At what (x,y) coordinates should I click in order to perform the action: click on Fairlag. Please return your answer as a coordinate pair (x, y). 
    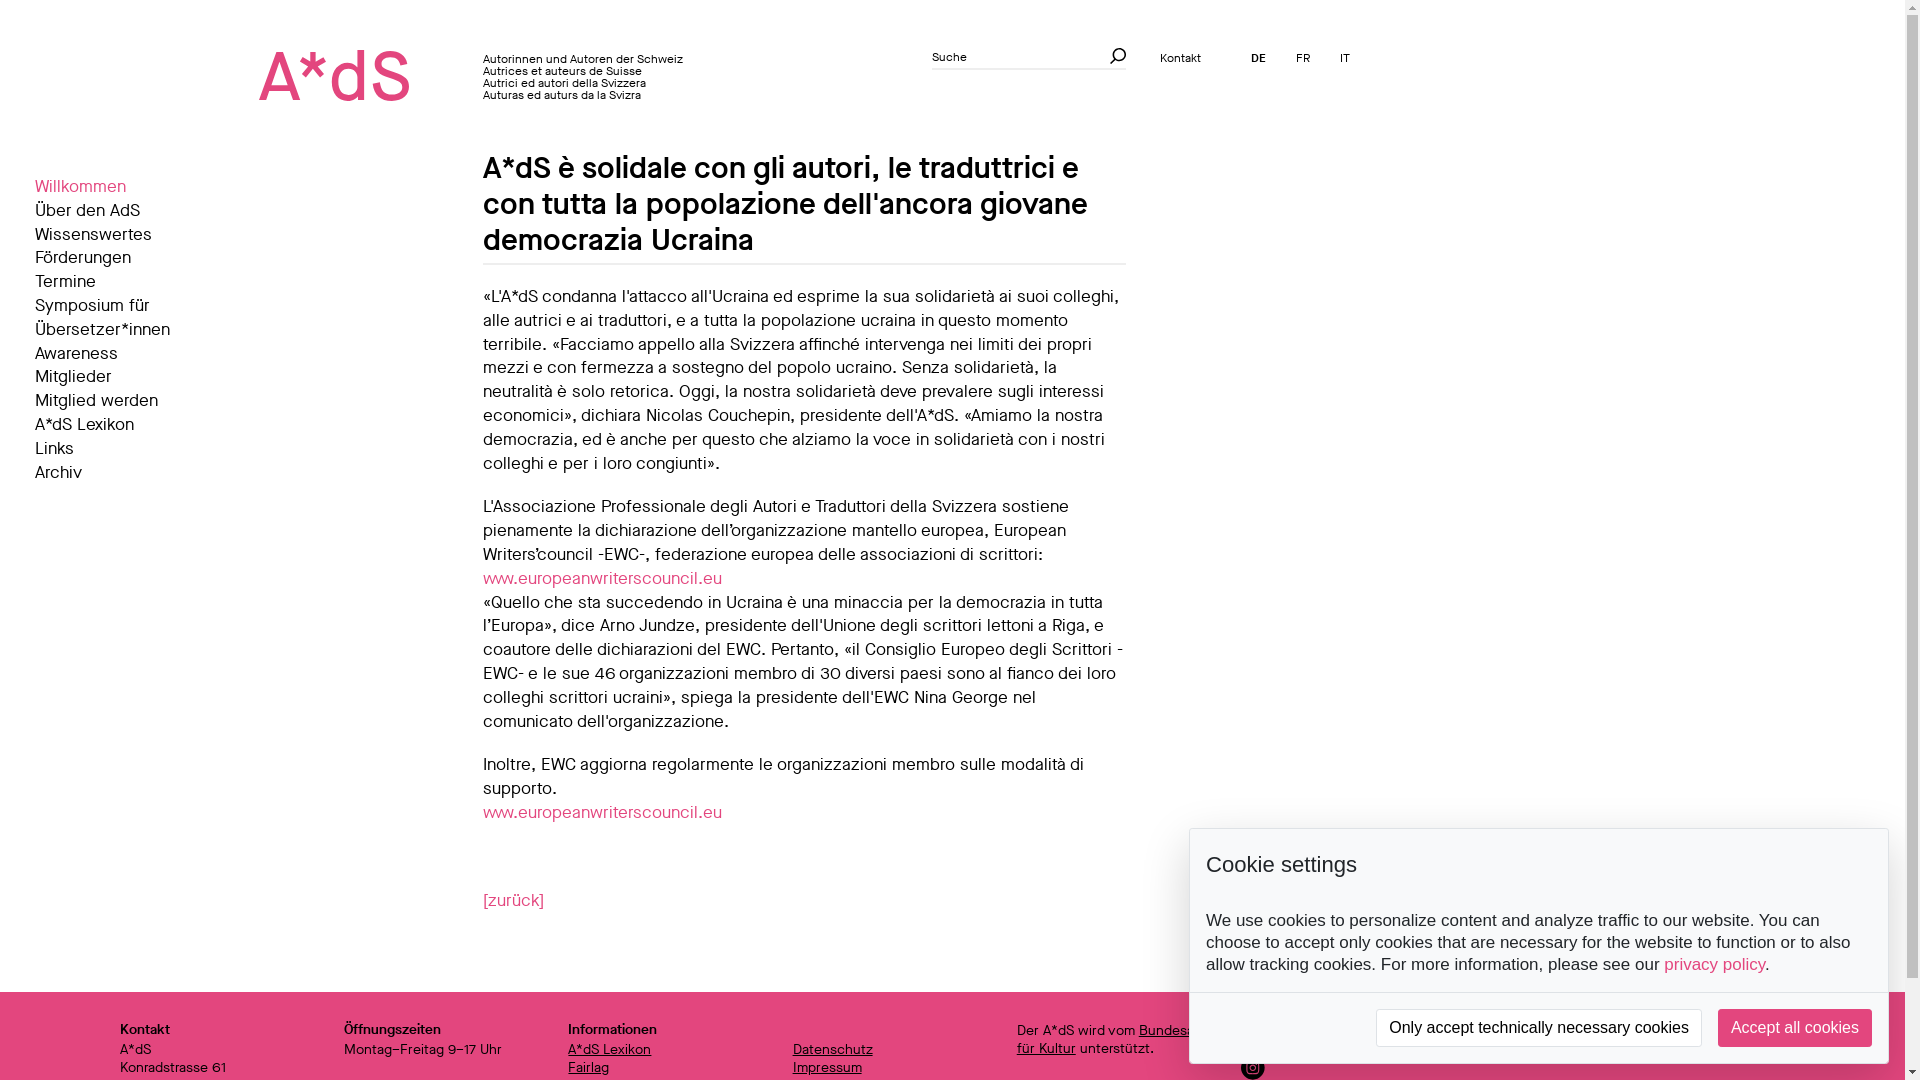
    Looking at the image, I should click on (588, 1068).